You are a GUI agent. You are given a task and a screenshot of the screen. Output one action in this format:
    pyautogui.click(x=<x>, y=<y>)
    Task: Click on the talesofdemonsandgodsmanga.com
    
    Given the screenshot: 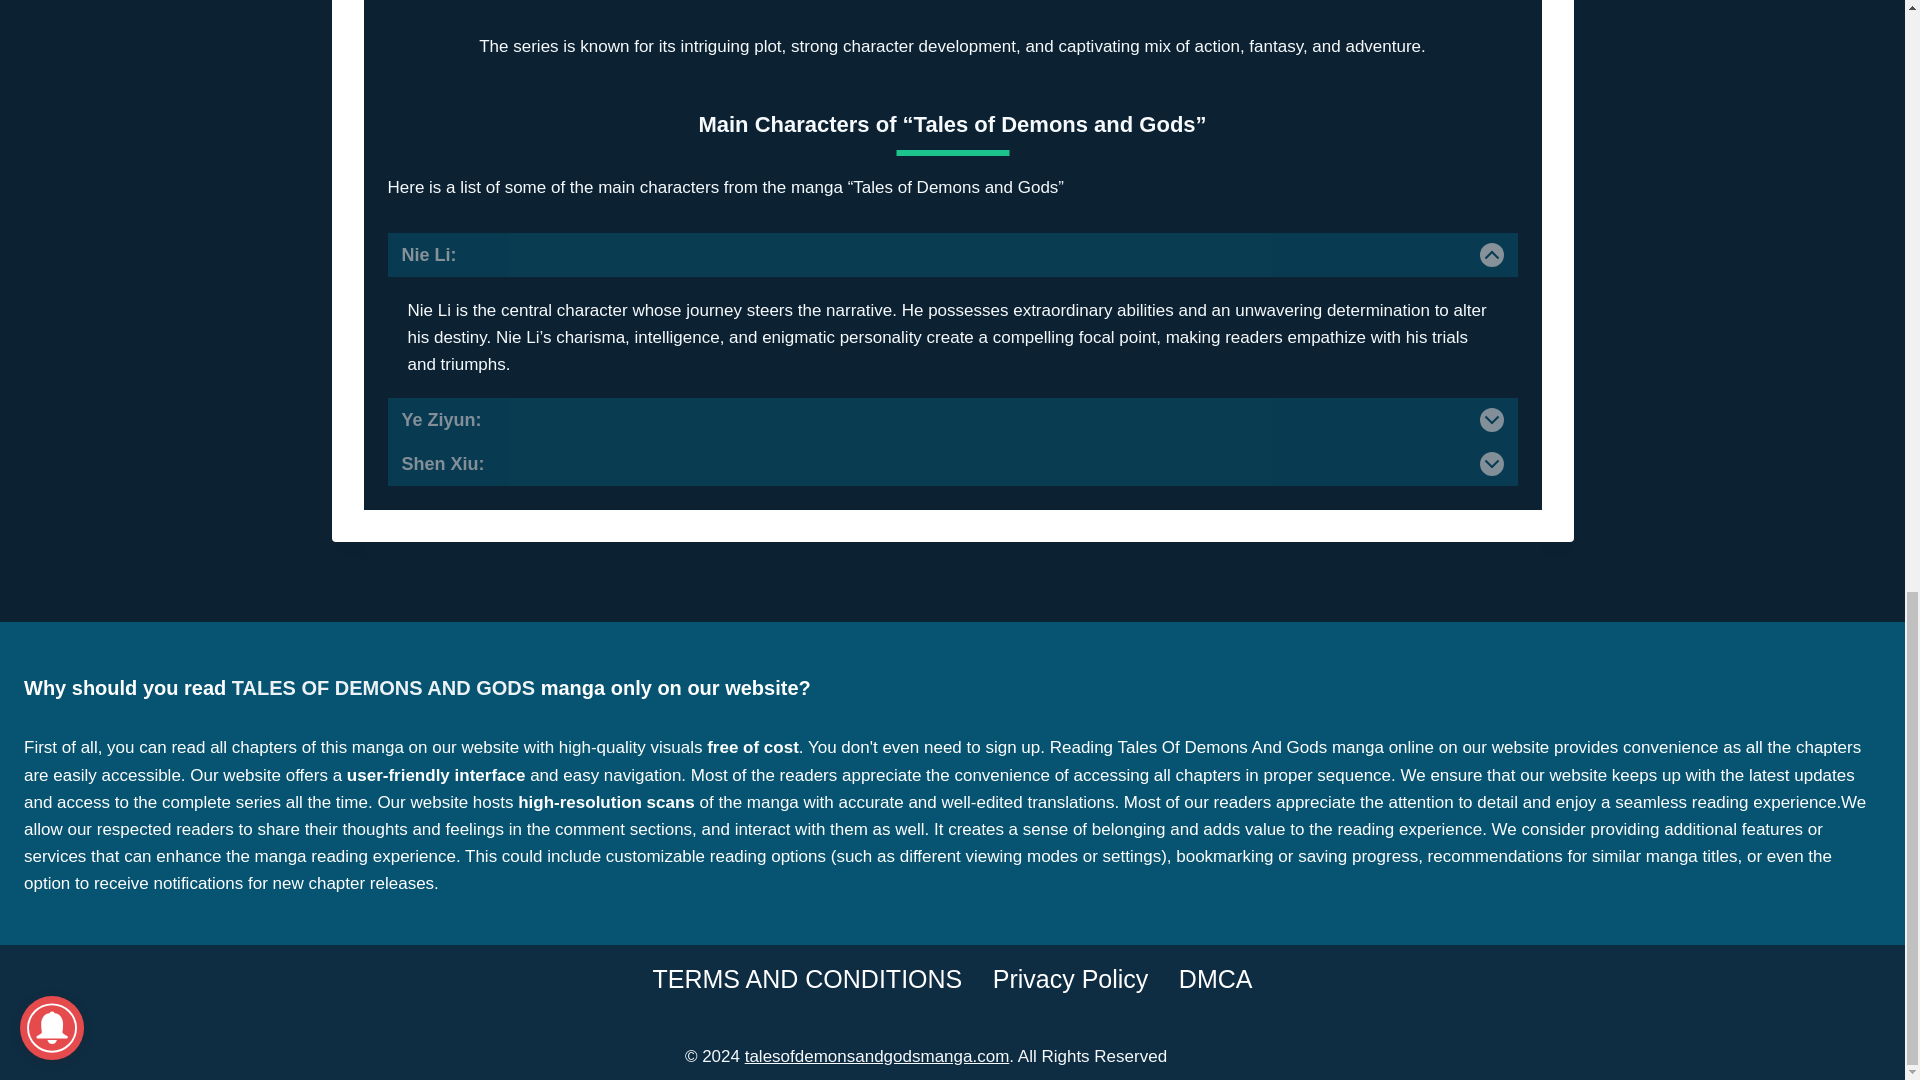 What is the action you would take?
    pyautogui.click(x=876, y=1056)
    